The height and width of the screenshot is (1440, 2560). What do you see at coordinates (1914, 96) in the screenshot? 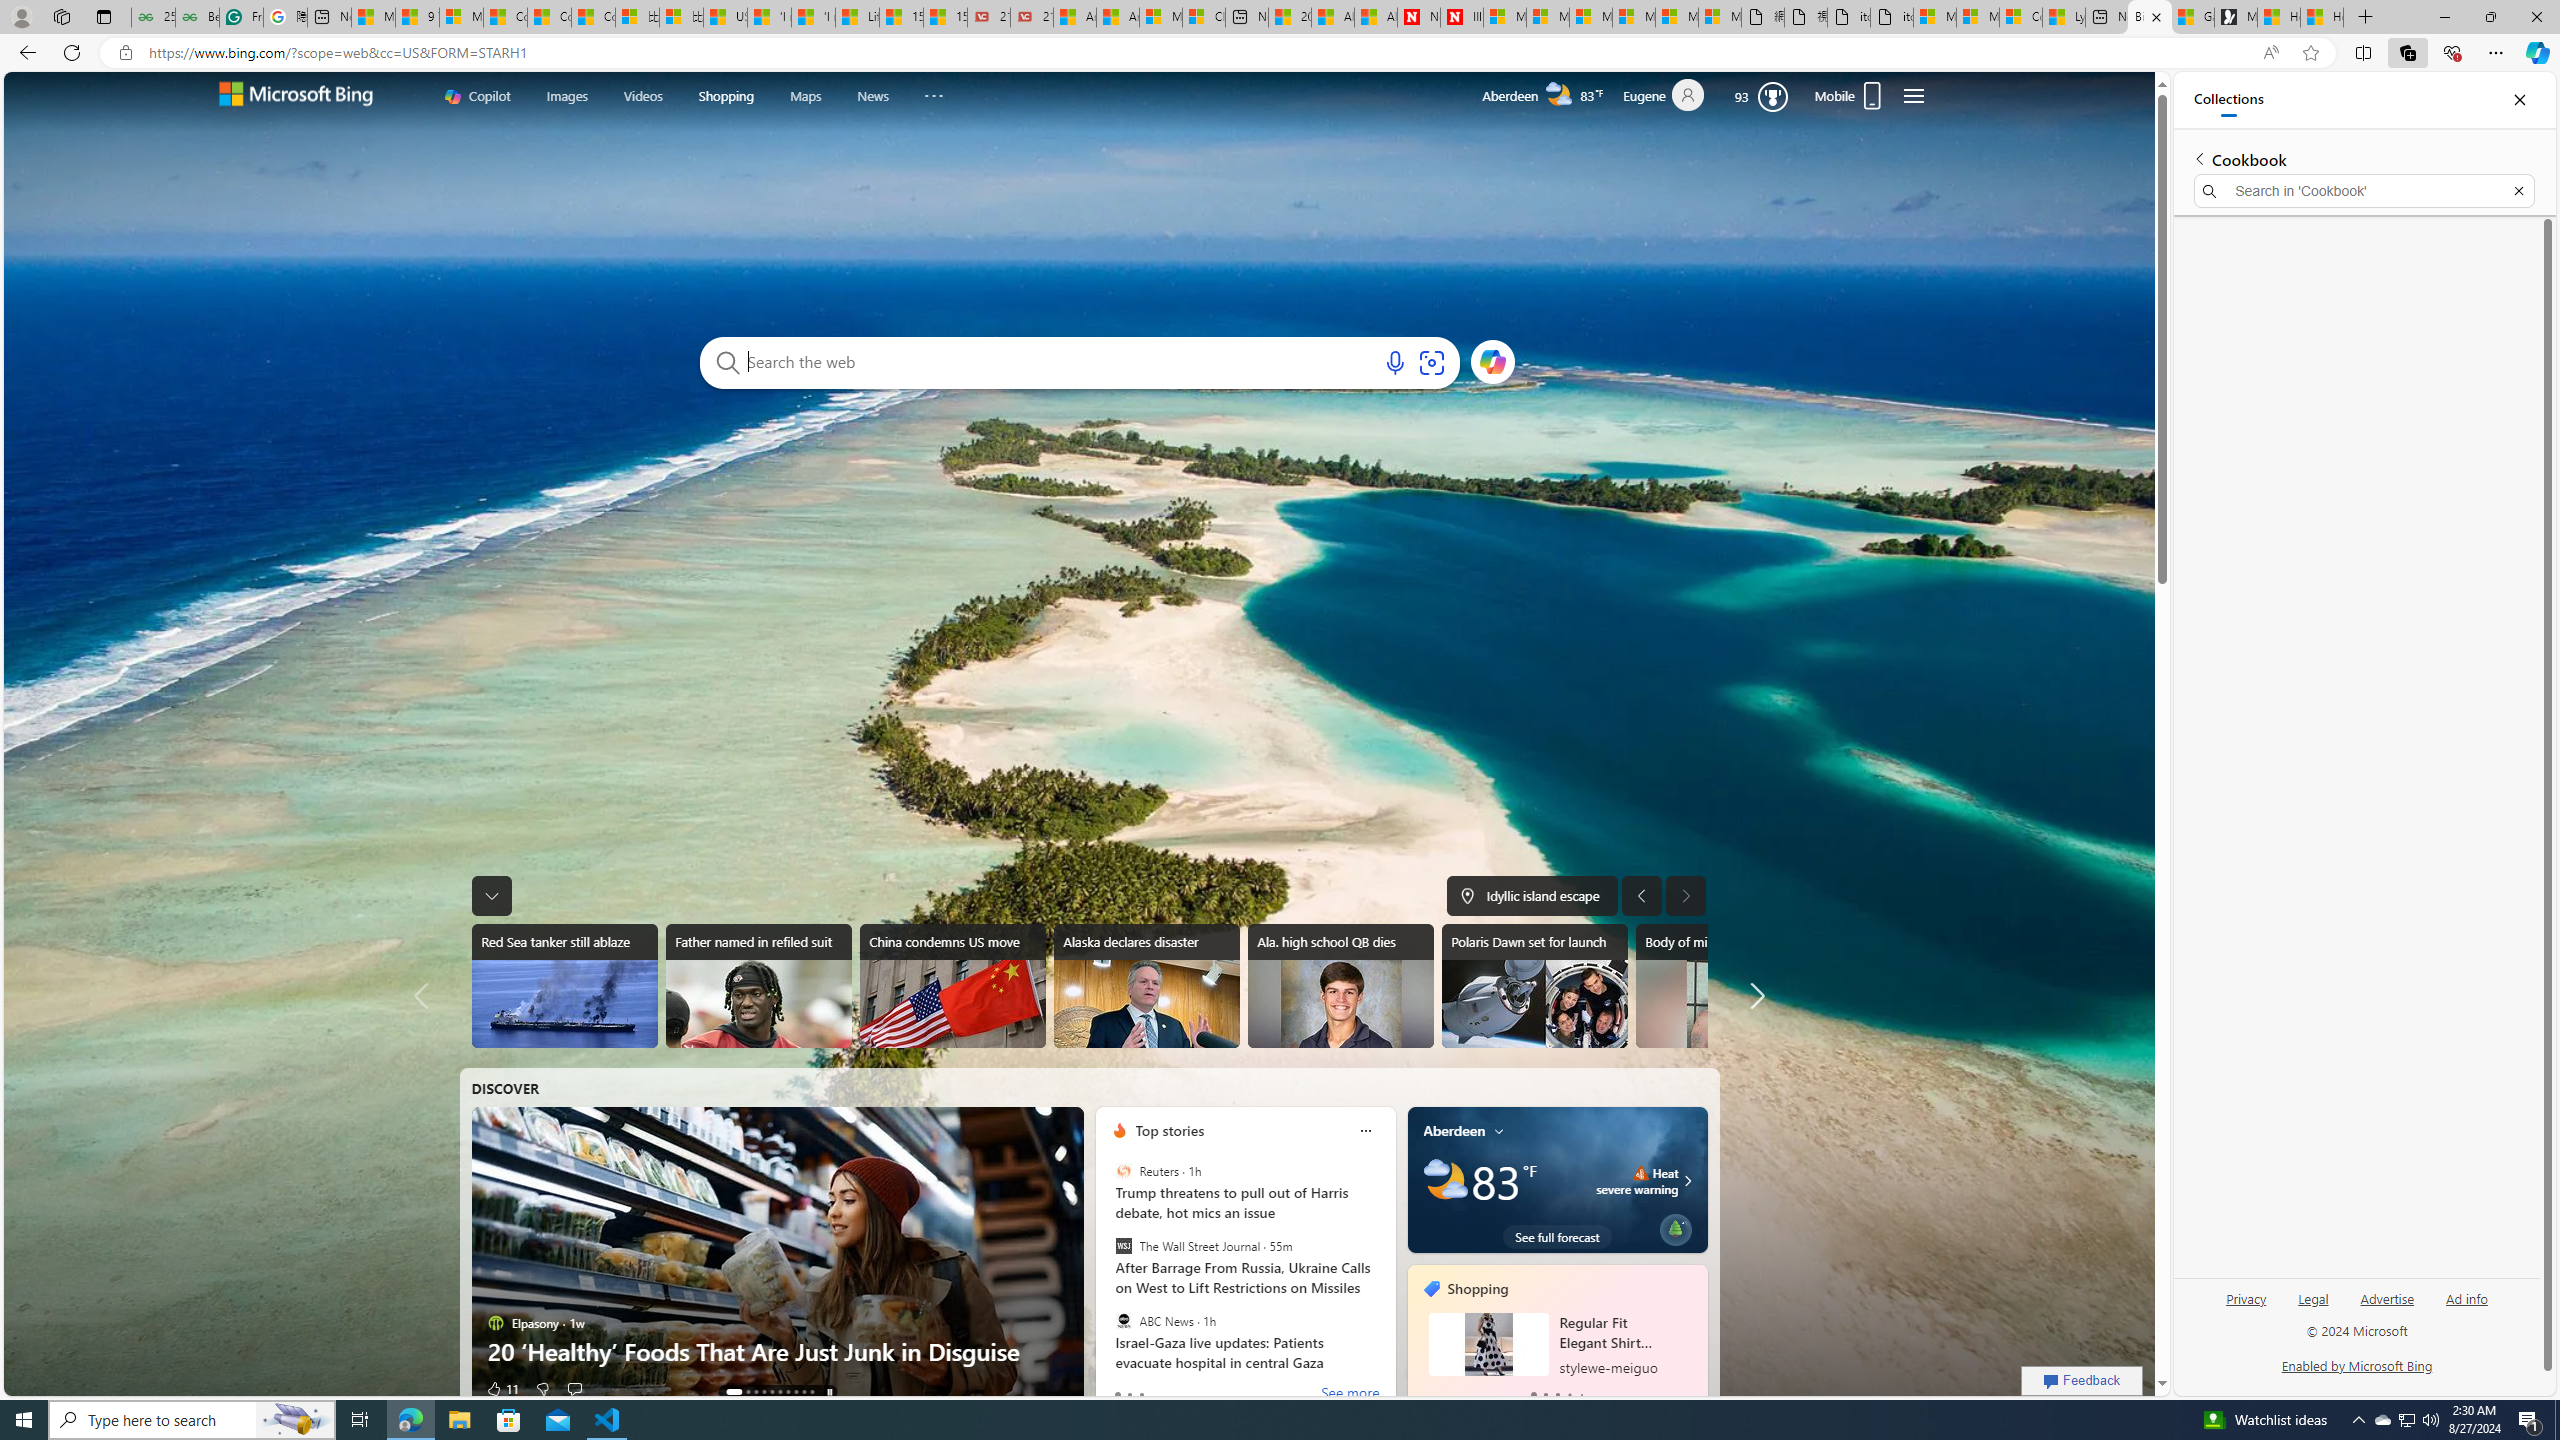
I see `Settings and quick links` at bounding box center [1914, 96].